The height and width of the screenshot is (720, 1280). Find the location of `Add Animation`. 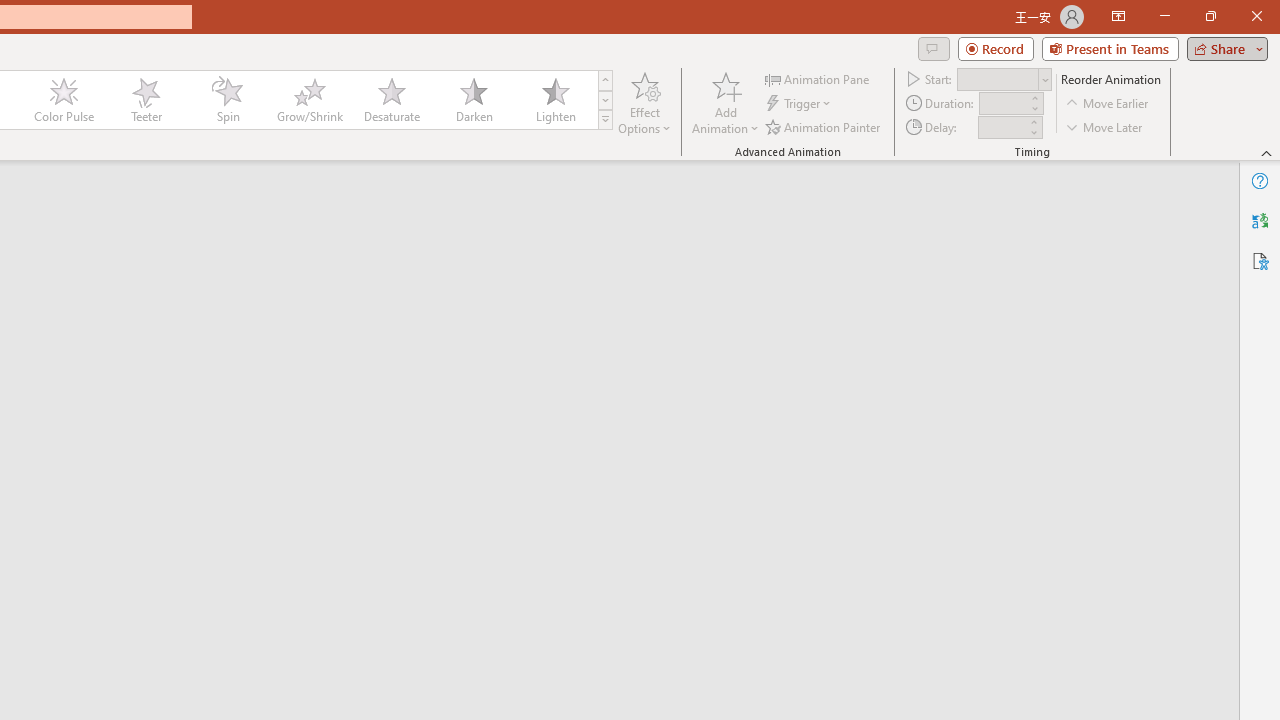

Add Animation is located at coordinates (725, 102).